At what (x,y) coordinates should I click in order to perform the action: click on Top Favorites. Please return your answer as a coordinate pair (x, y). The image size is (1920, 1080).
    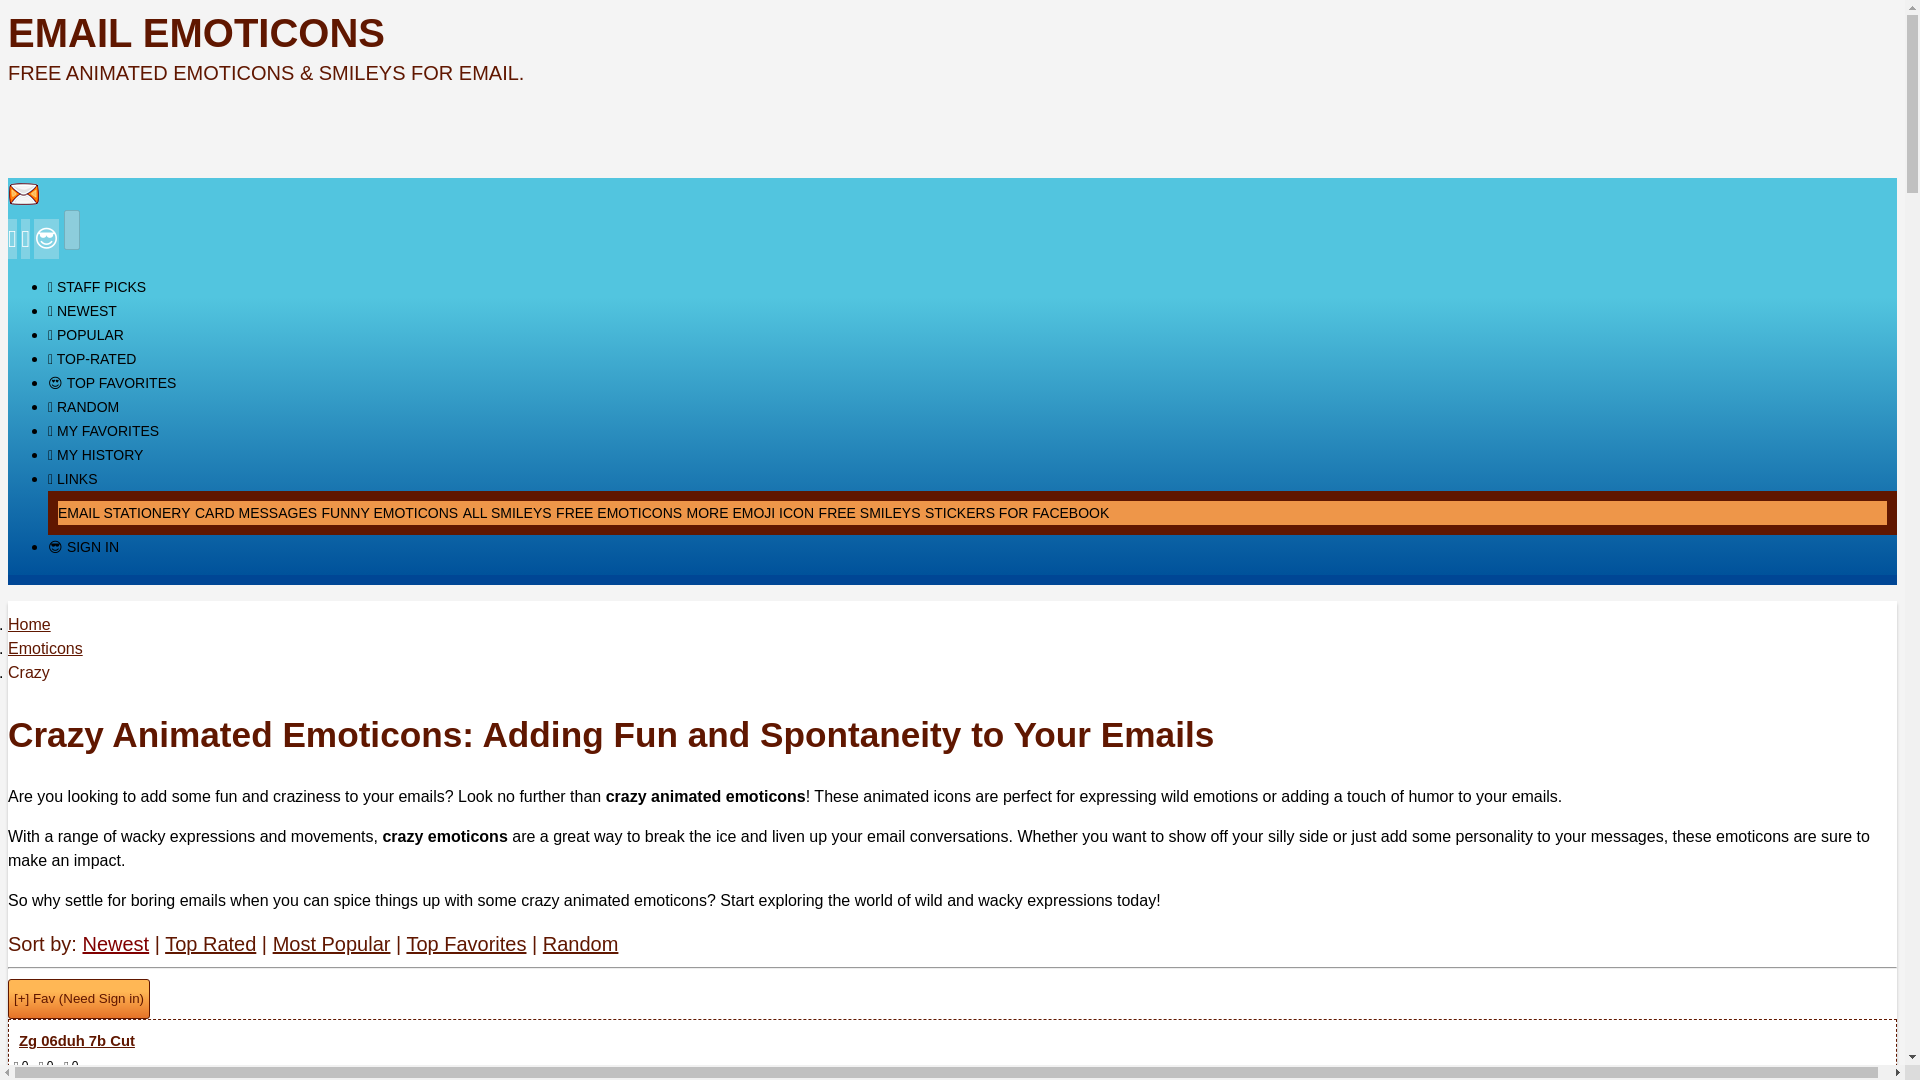
    Looking at the image, I should click on (466, 944).